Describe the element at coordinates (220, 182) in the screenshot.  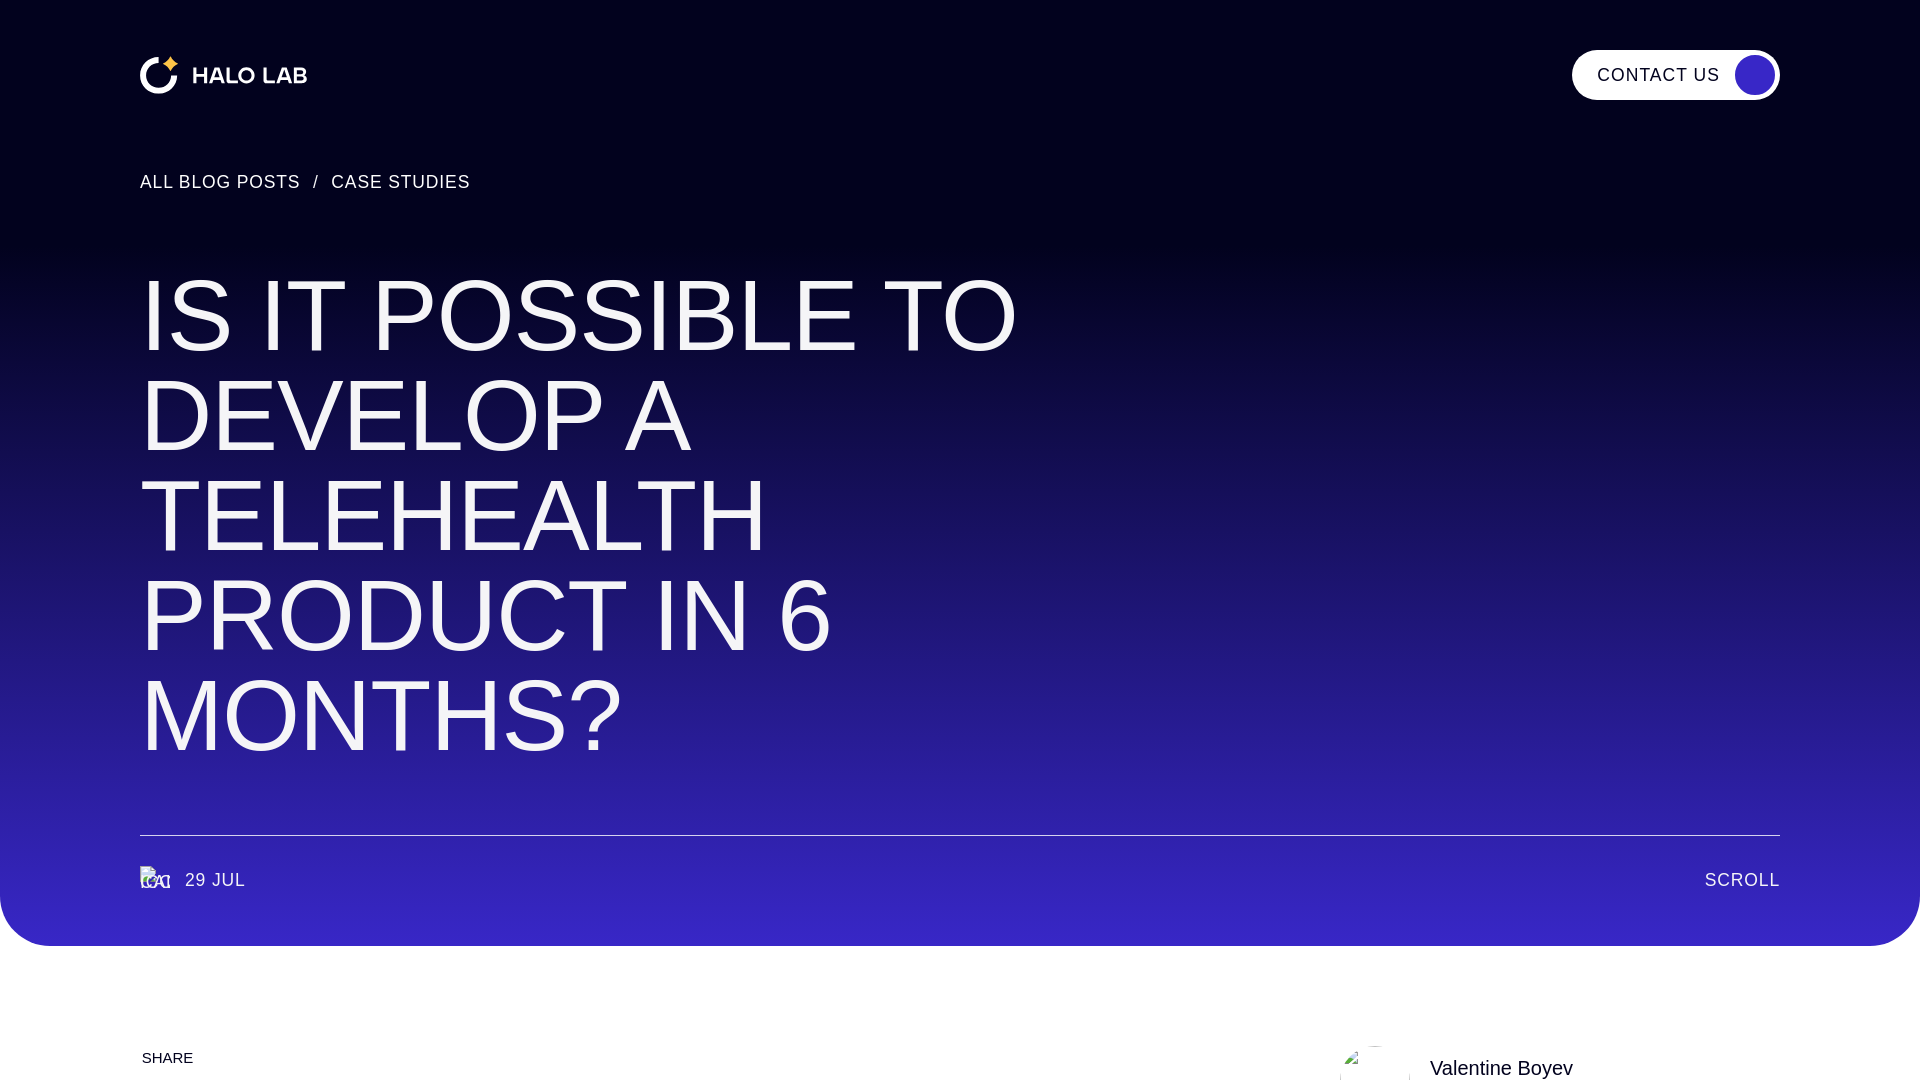
I see `ALL BLOG POSTS` at that location.